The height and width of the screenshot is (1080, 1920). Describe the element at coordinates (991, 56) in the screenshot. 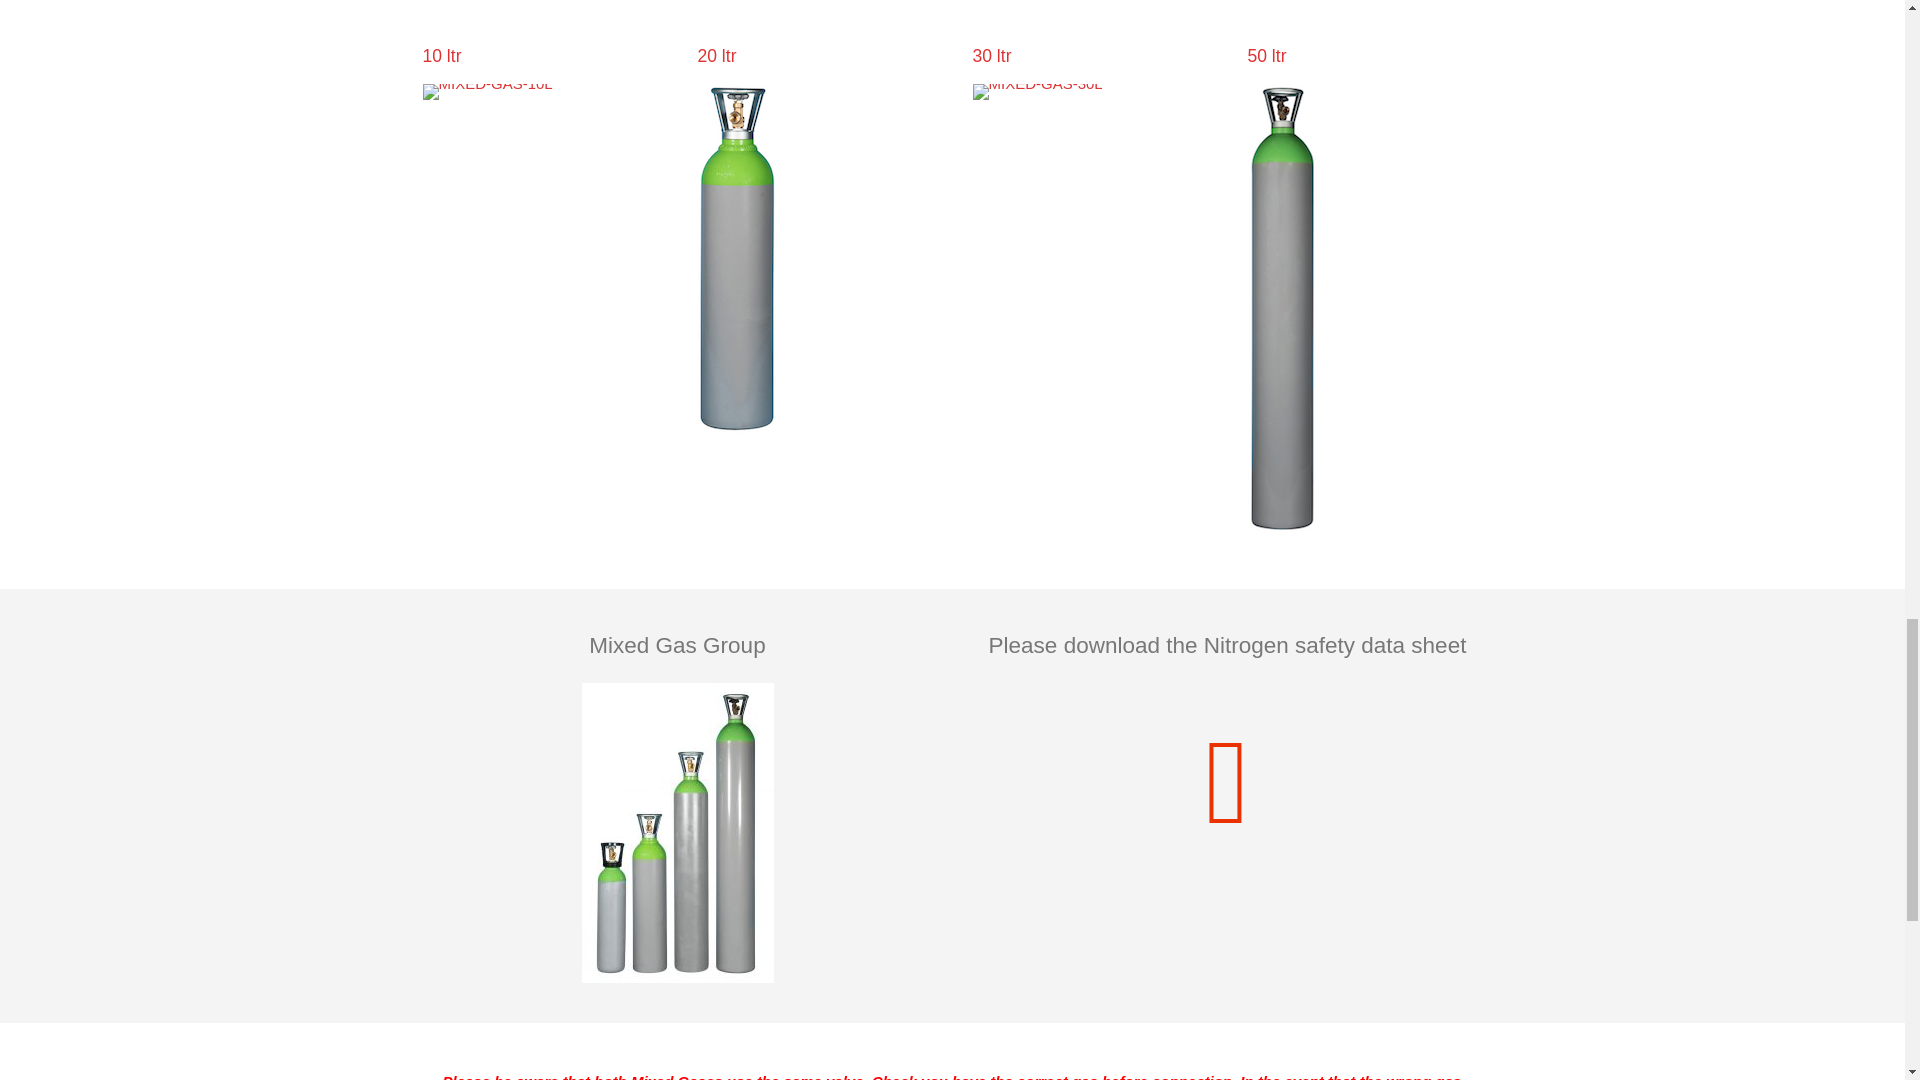

I see `30 ltr` at that location.